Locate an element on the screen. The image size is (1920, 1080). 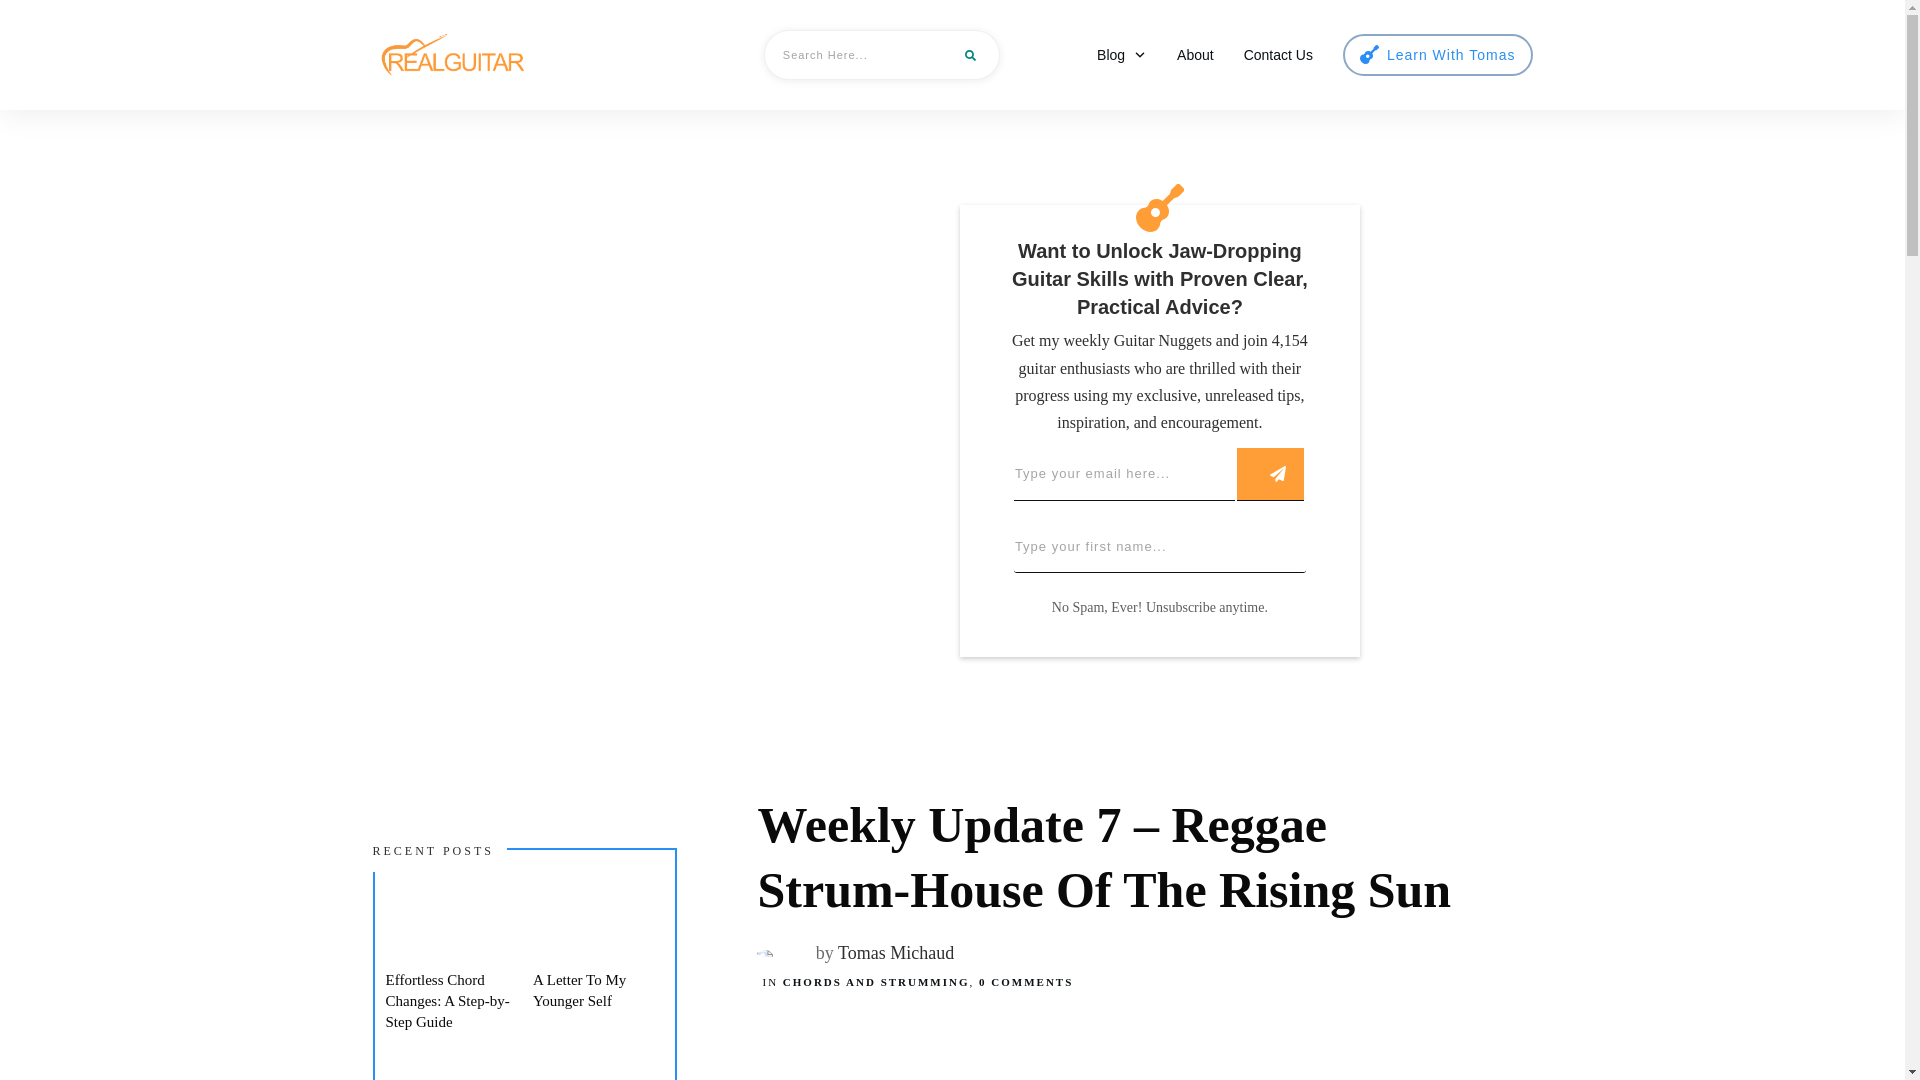
Chords And Strumming is located at coordinates (876, 982).